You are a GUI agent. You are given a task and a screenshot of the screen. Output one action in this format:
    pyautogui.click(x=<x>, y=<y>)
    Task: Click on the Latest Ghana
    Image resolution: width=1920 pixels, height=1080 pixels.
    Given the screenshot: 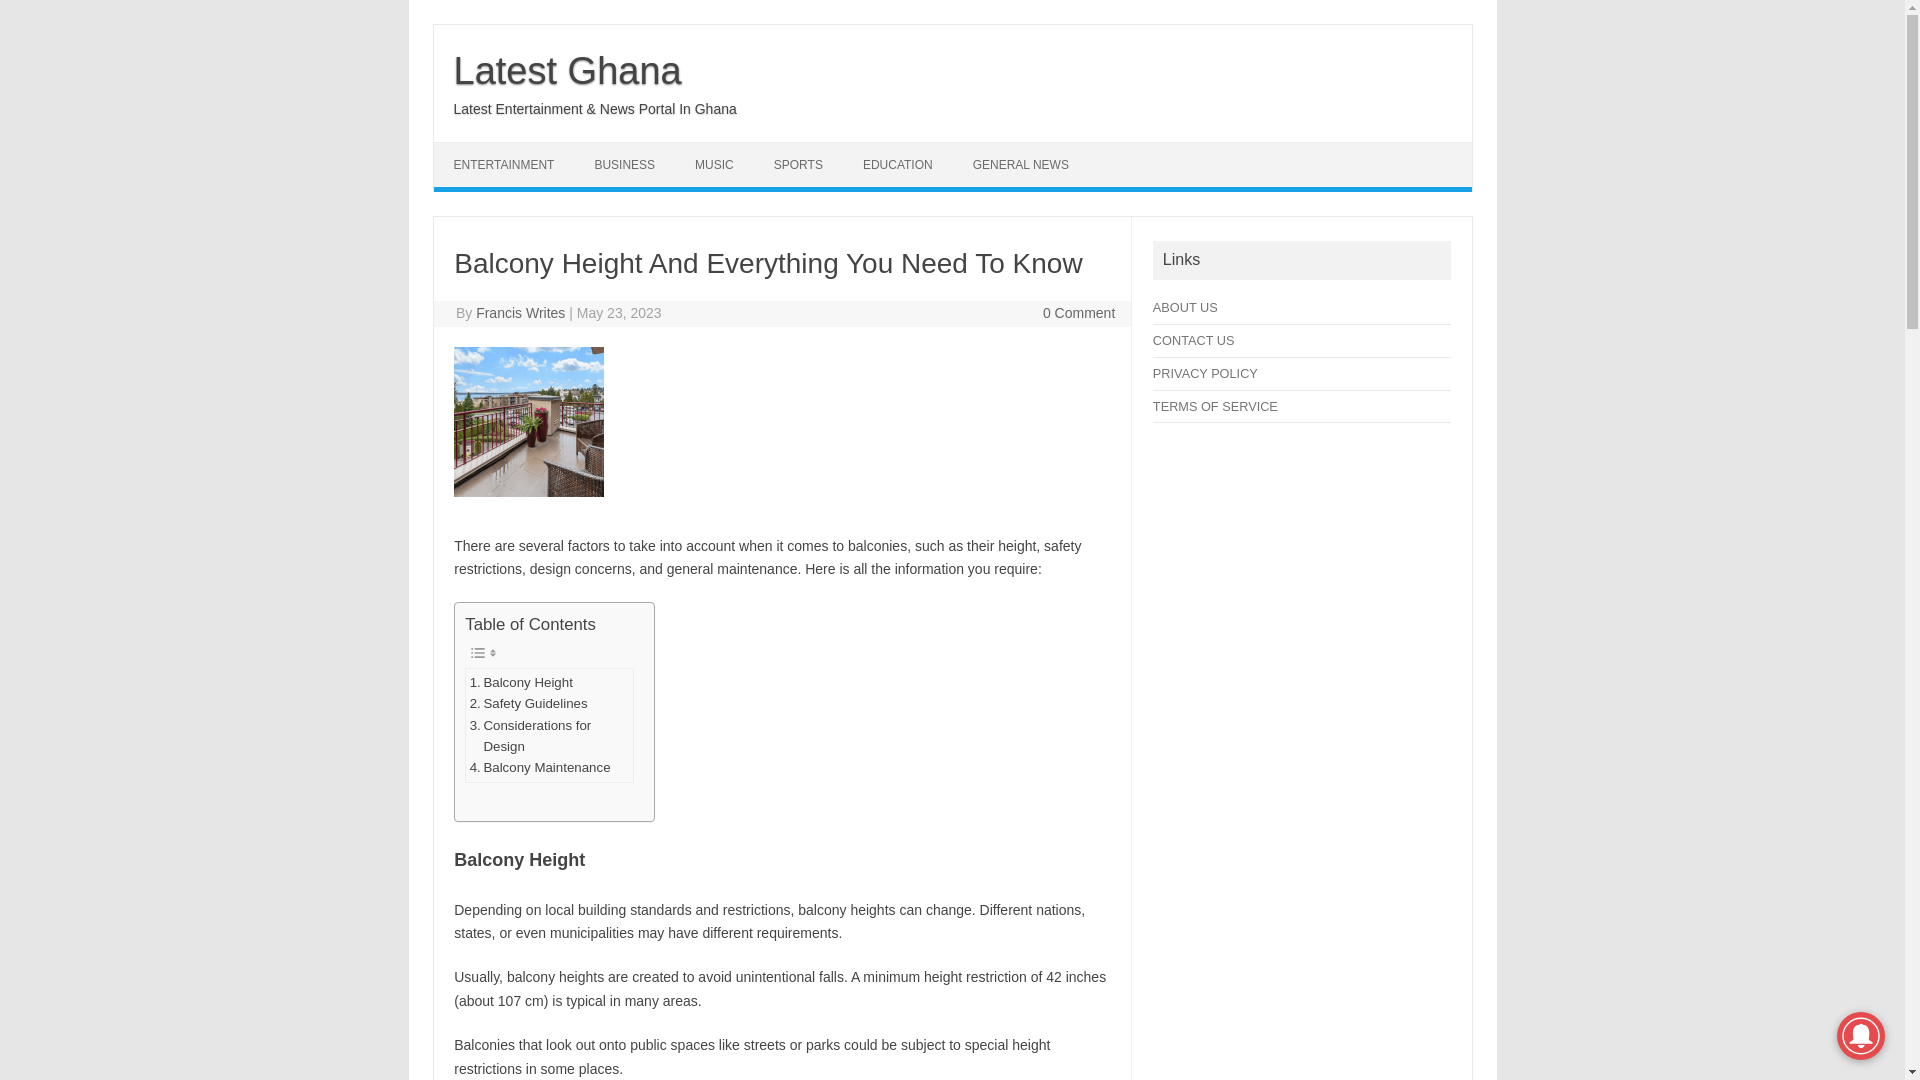 What is the action you would take?
    pyautogui.click(x=567, y=70)
    